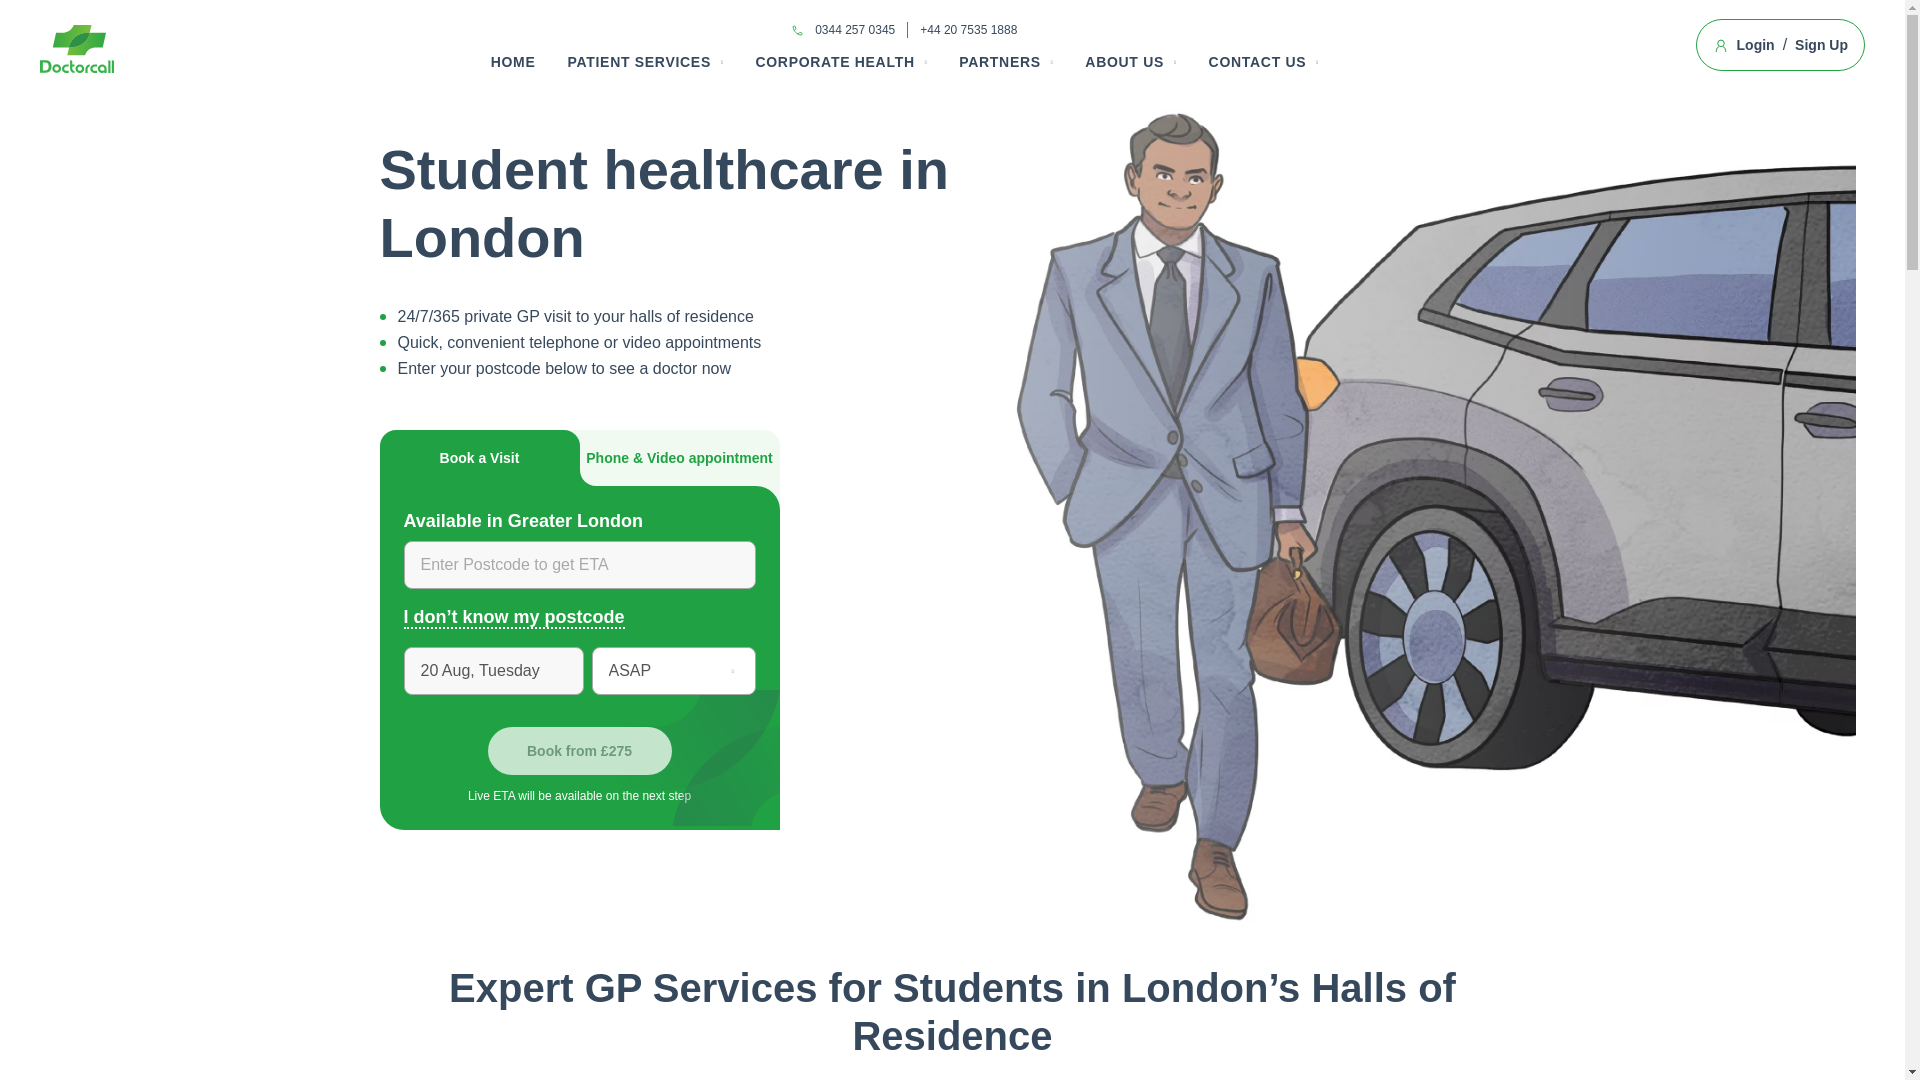  Describe the element at coordinates (493, 670) in the screenshot. I see `20 Aug, Tuesday` at that location.